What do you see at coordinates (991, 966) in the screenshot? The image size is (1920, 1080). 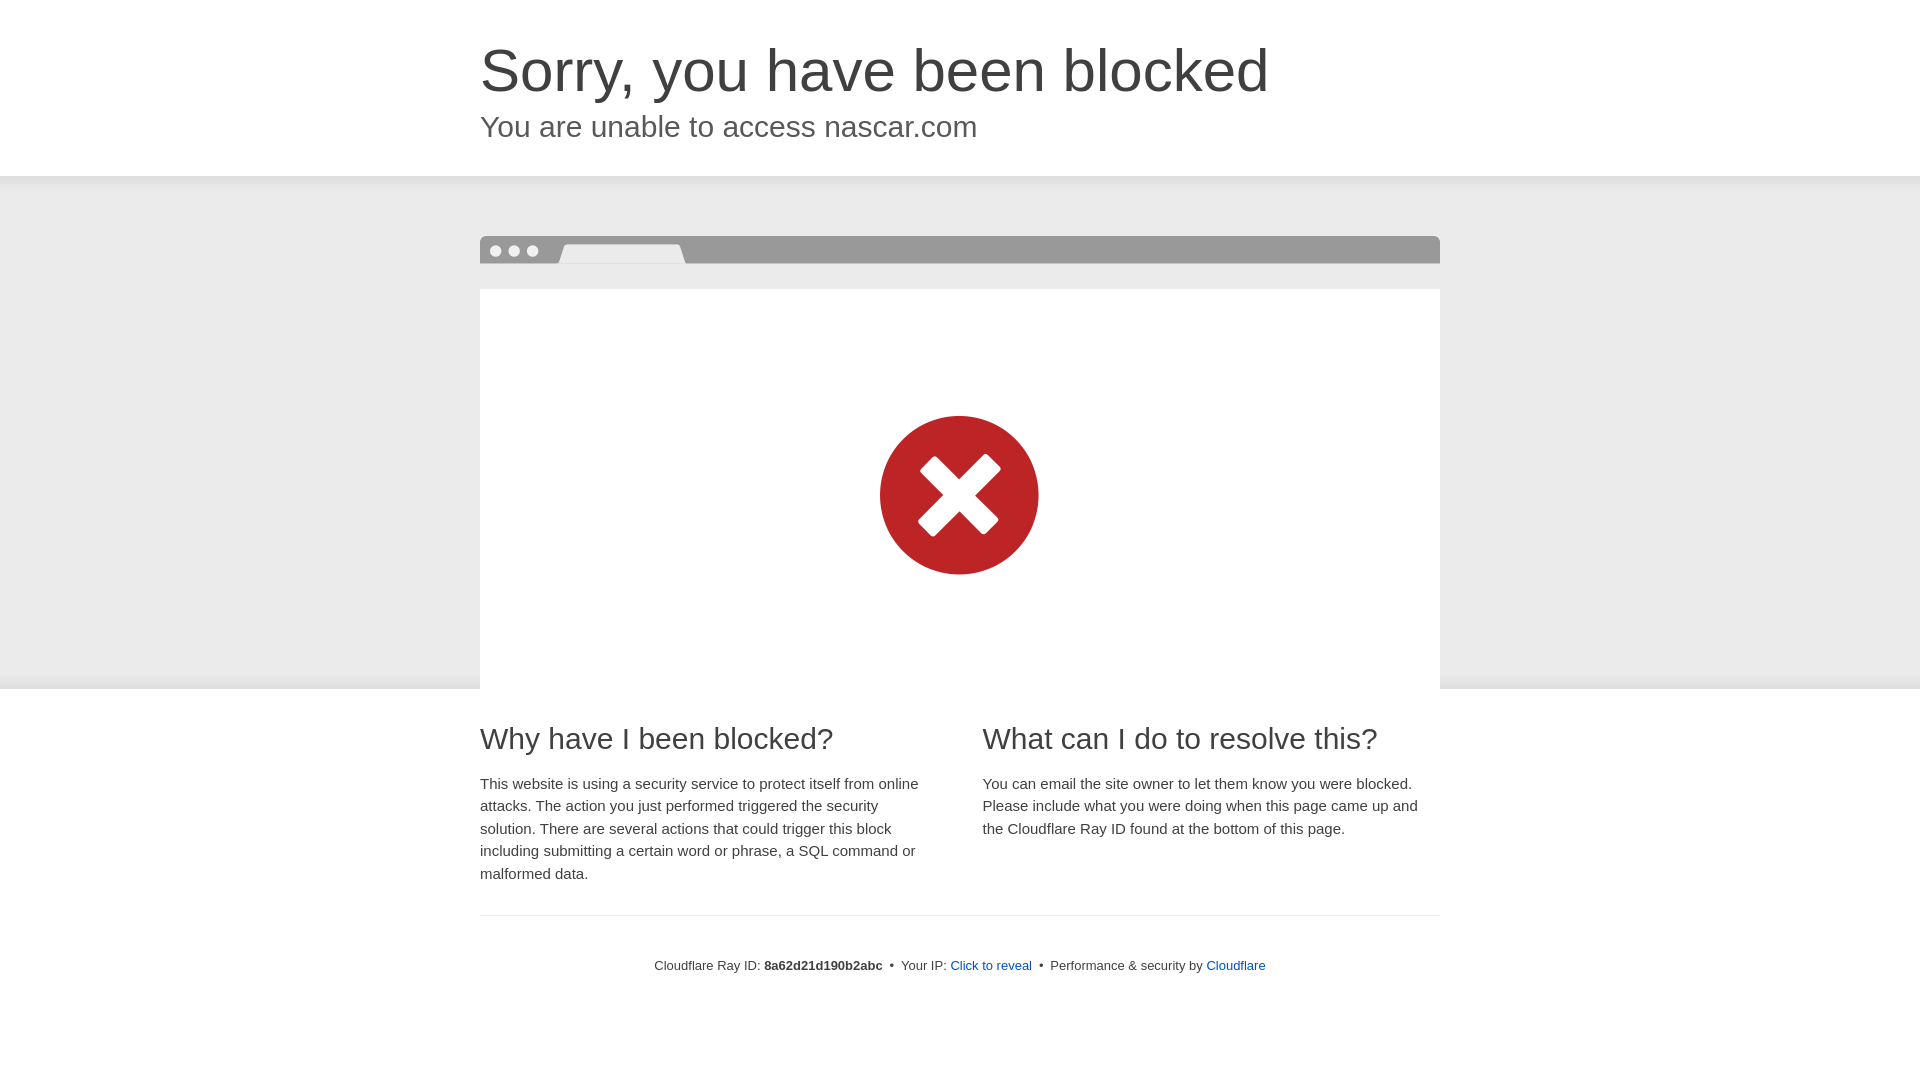 I see `Click to reveal` at bounding box center [991, 966].